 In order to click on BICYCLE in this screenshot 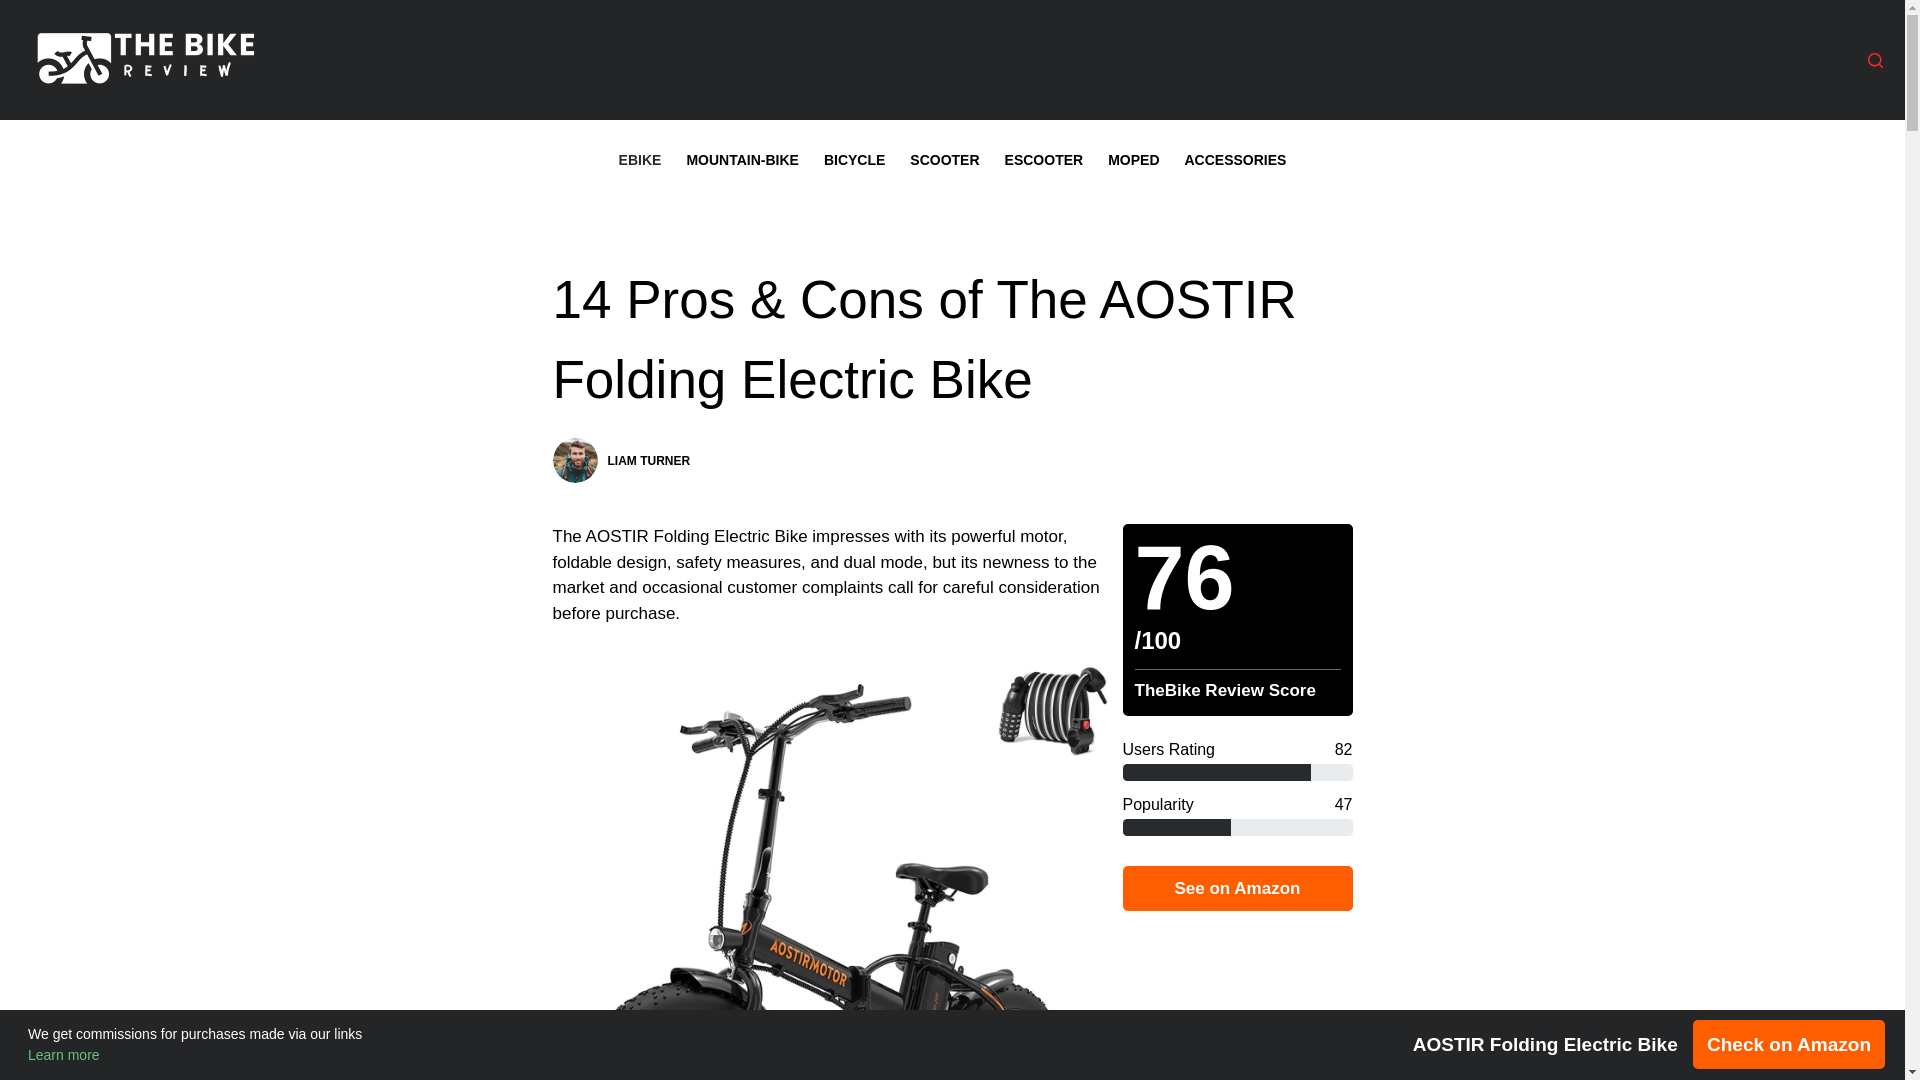, I will do `click(853, 159)`.